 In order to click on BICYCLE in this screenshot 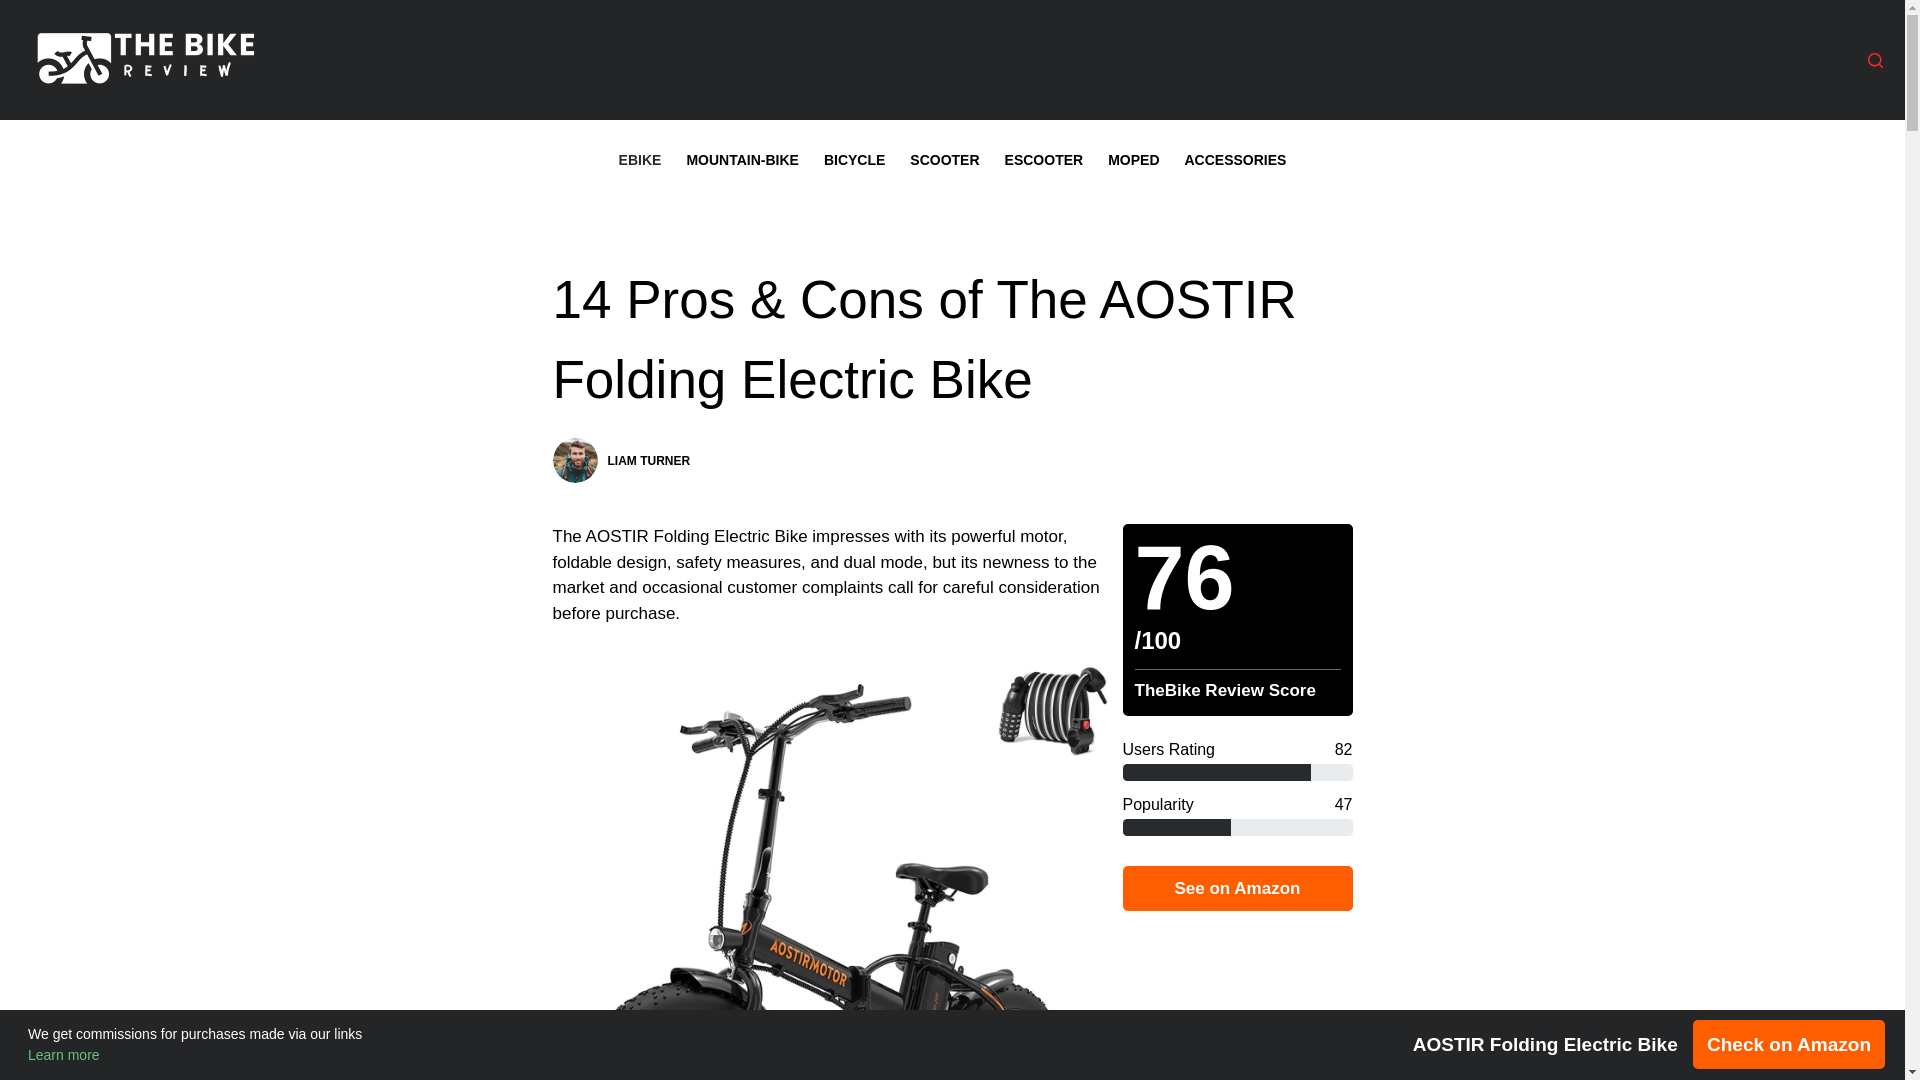, I will do `click(853, 159)`.